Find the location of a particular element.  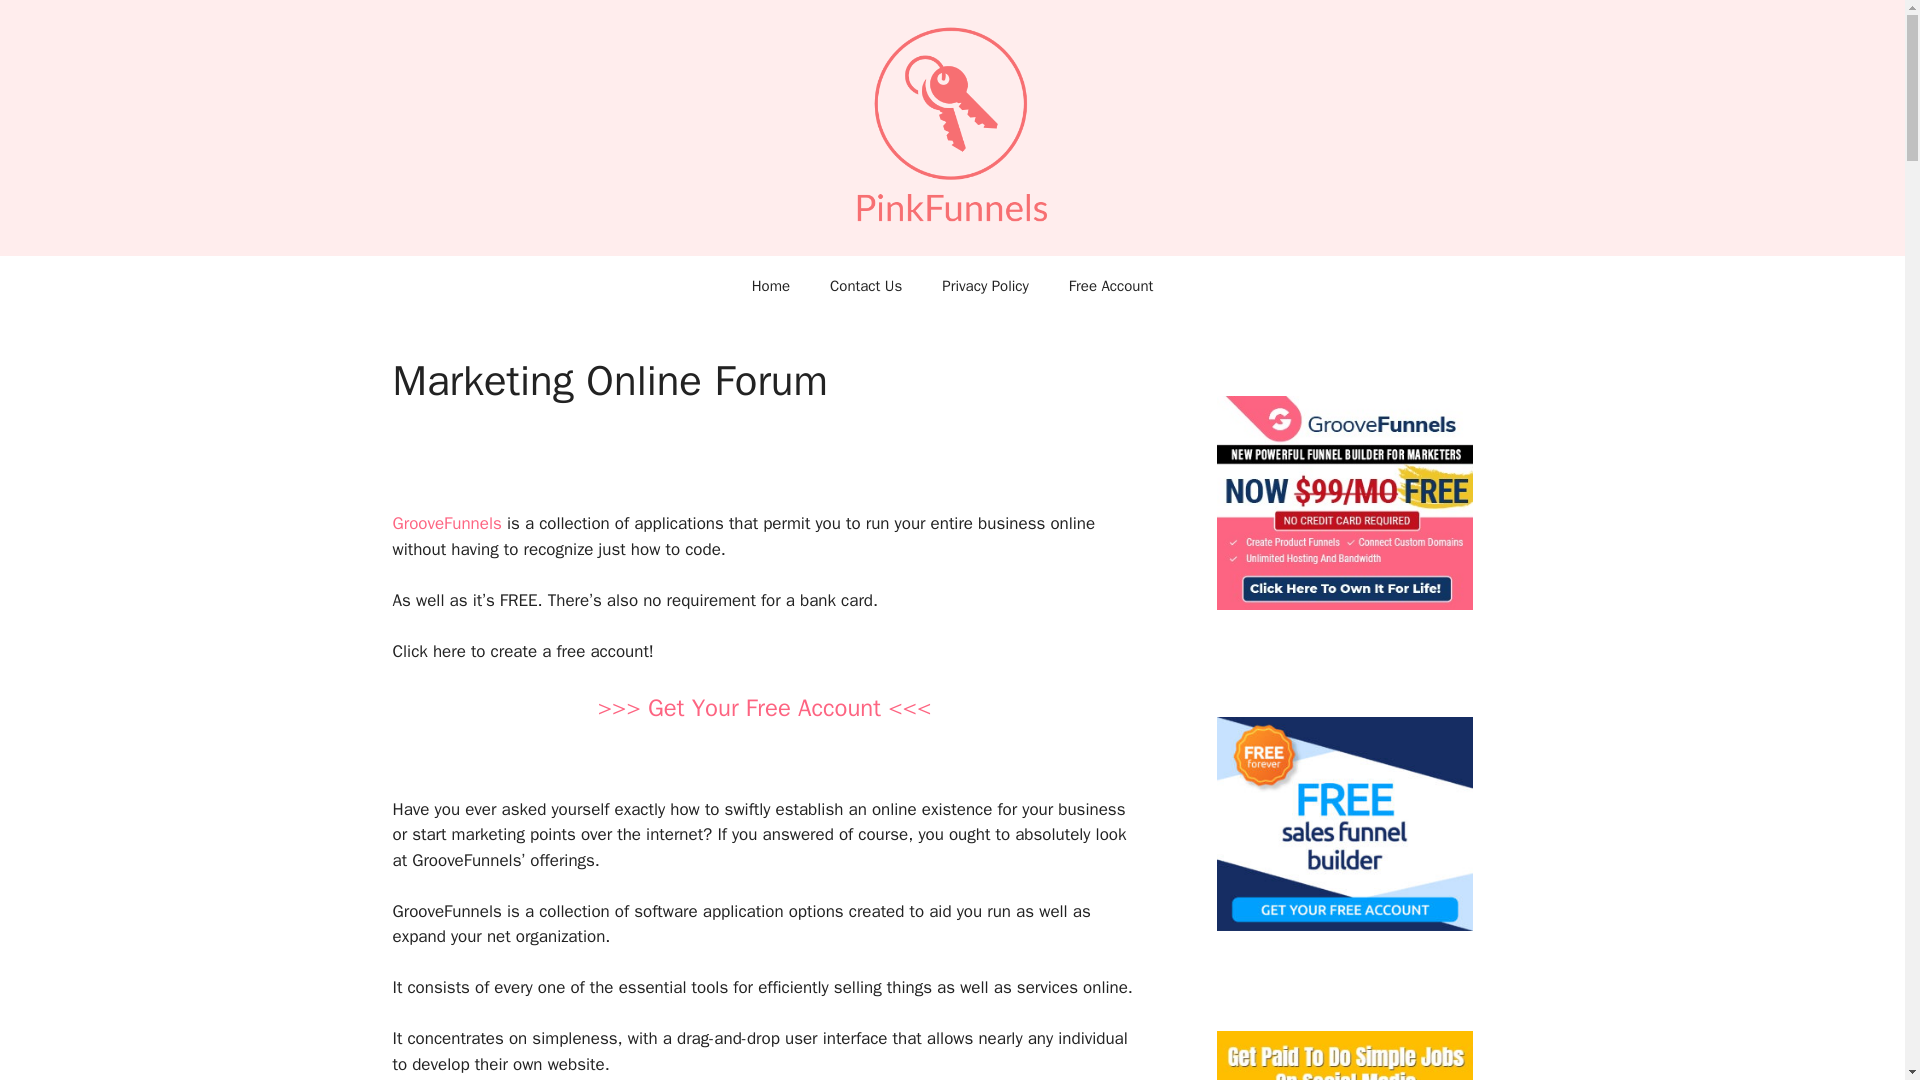

Contact Us is located at coordinates (866, 286).